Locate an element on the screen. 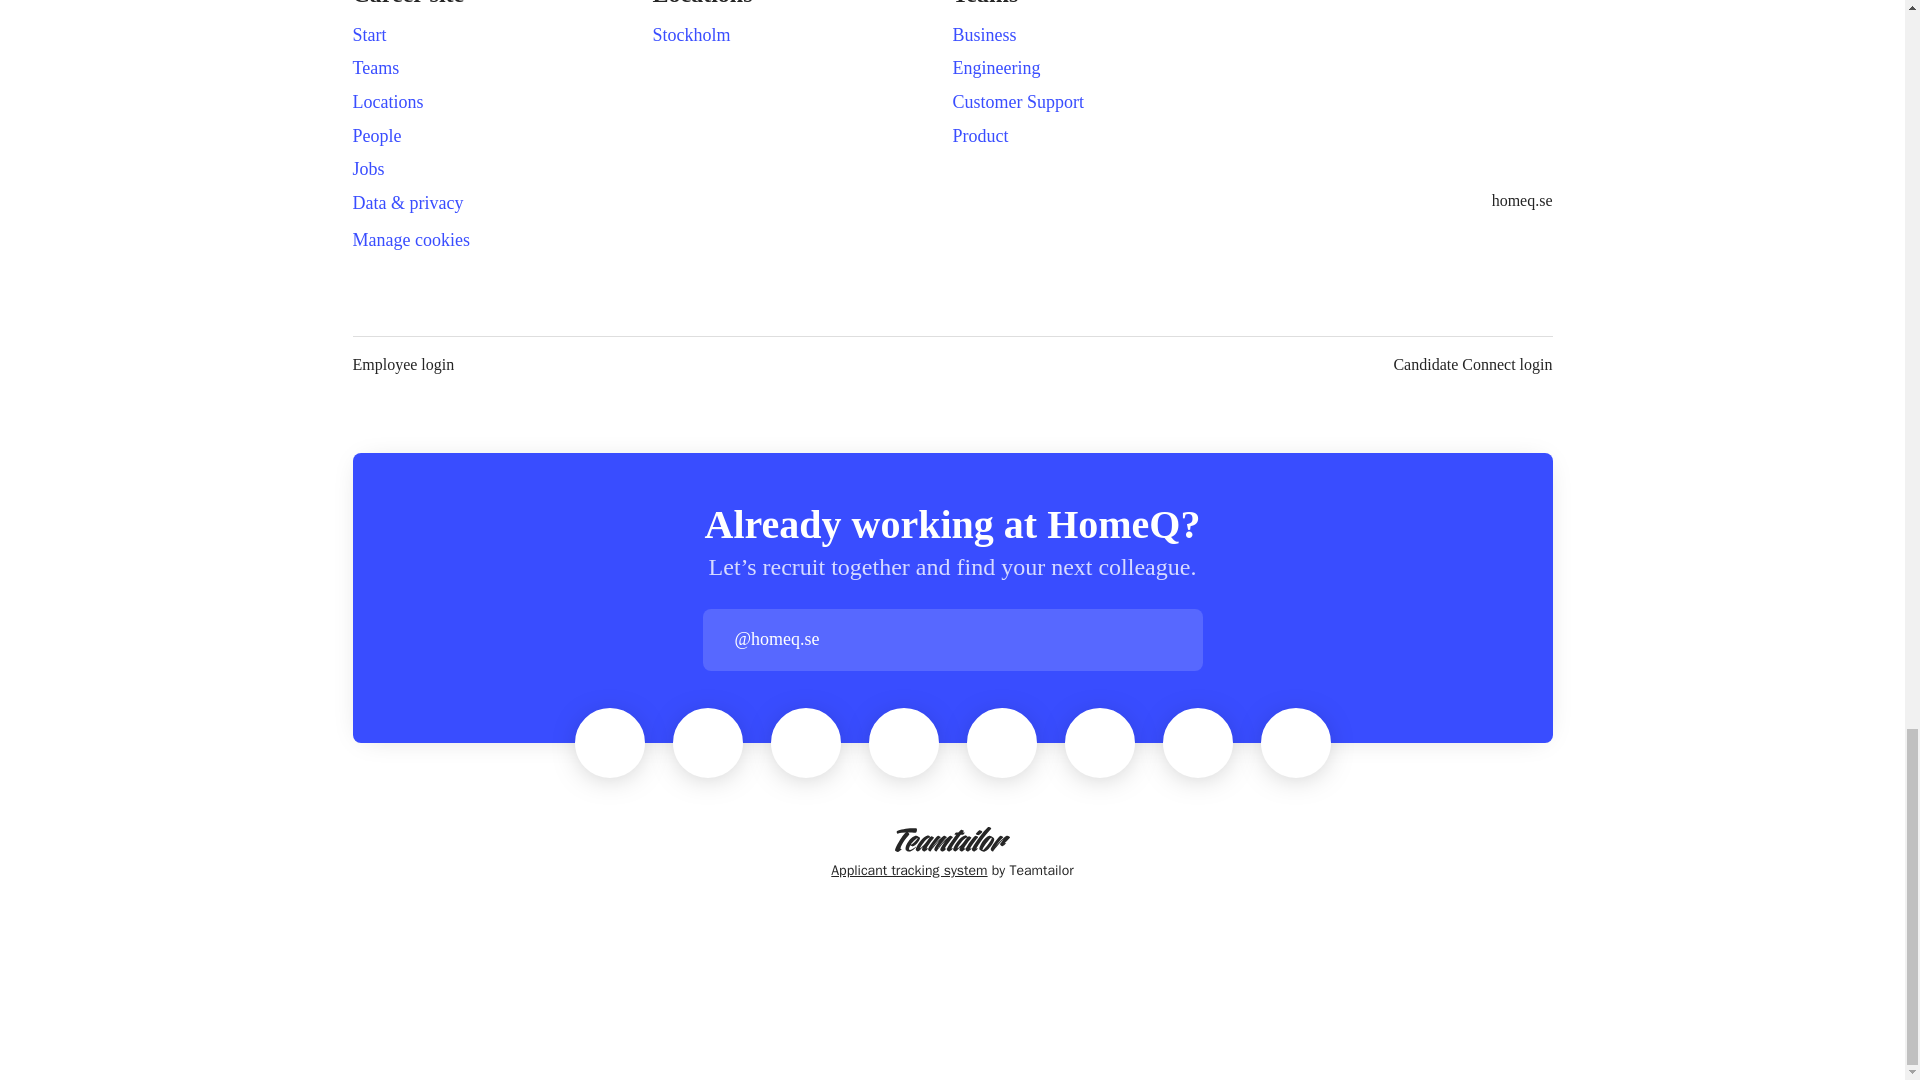 This screenshot has width=1920, height=1080. Business is located at coordinates (984, 34).